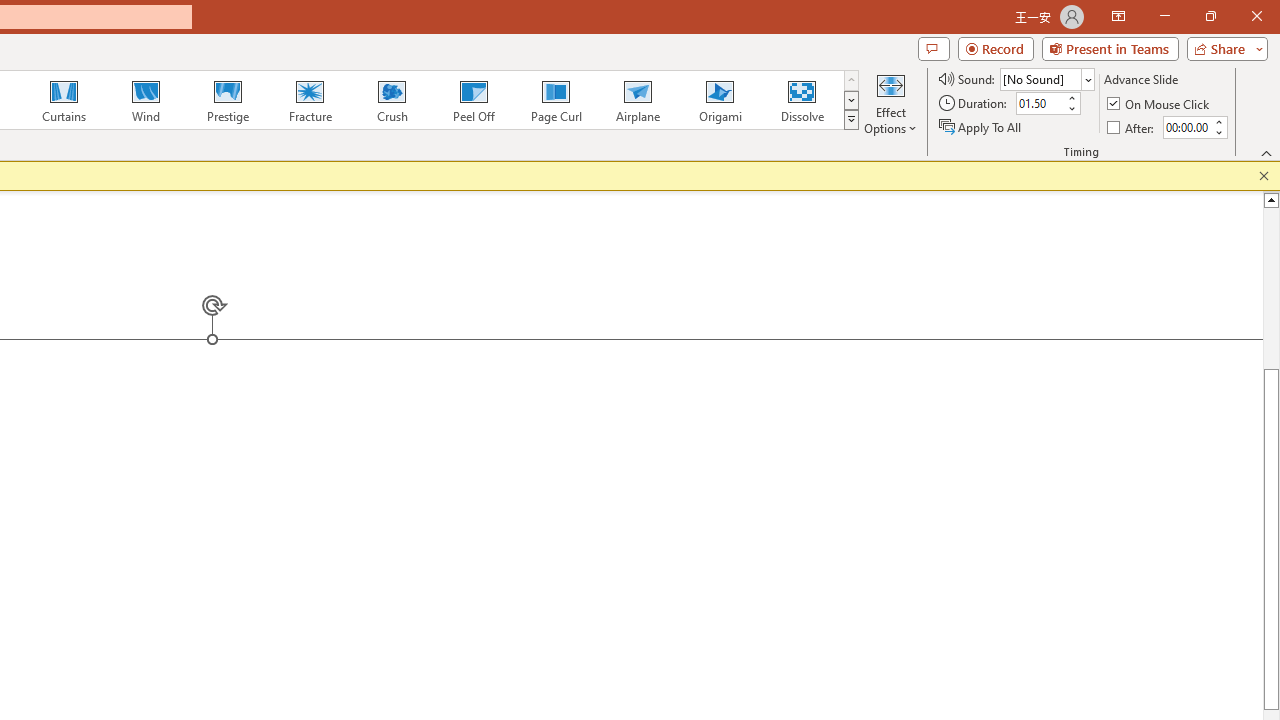 Image resolution: width=1280 pixels, height=720 pixels. I want to click on Row up, so click(524, 134).